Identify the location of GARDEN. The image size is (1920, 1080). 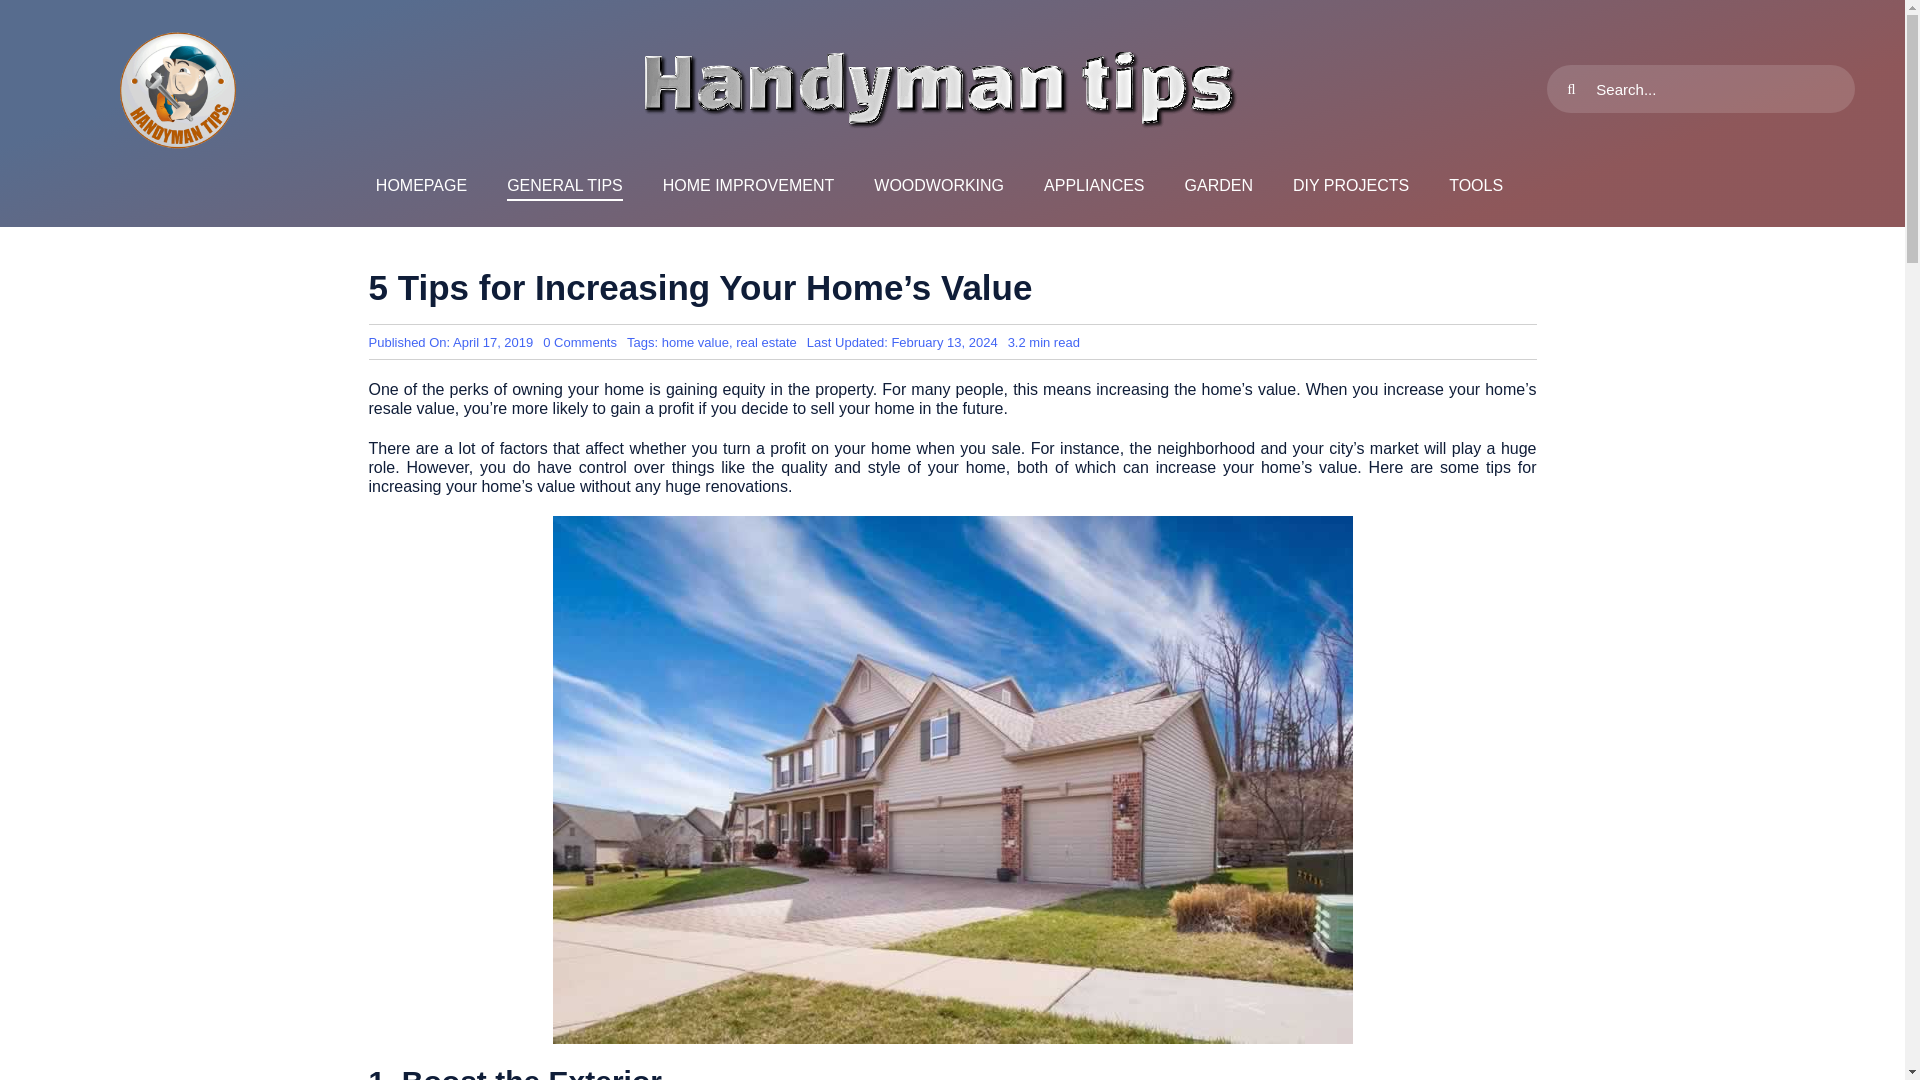
(1218, 186).